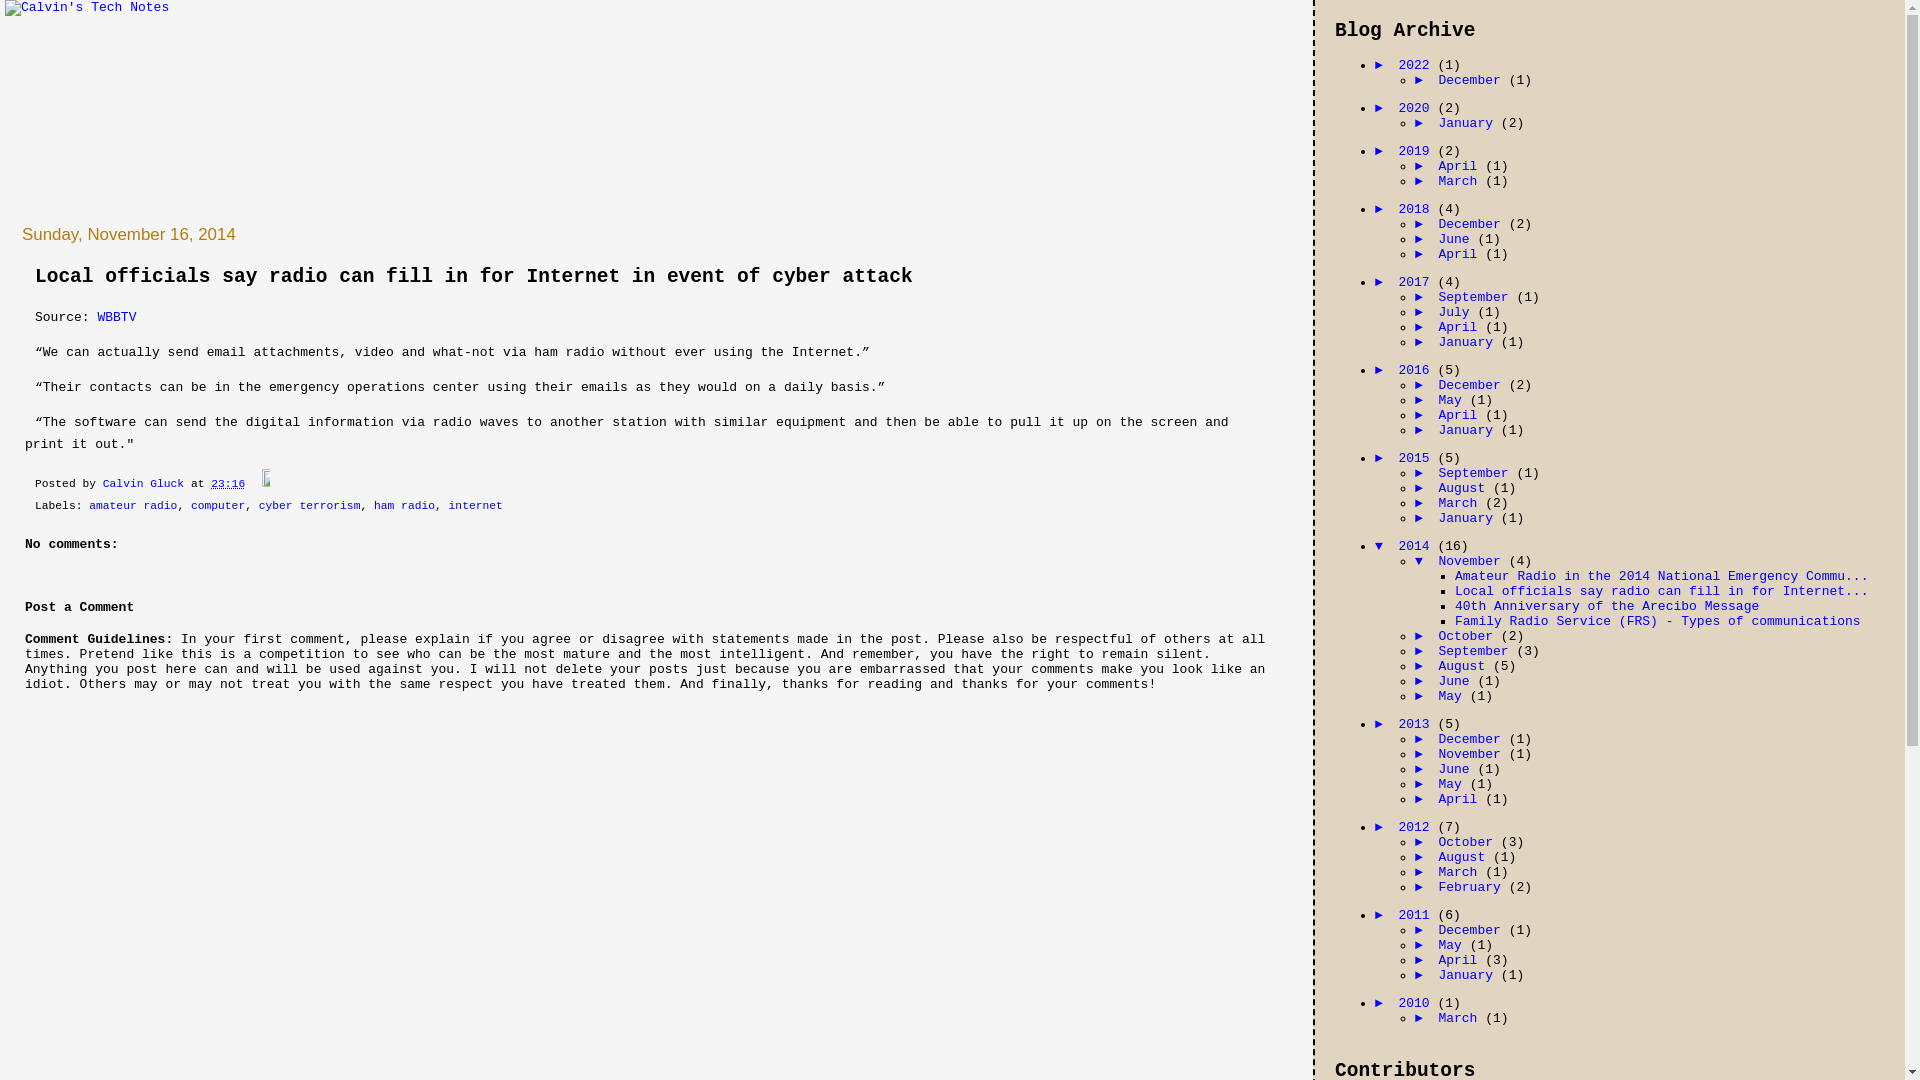 This screenshot has height=1080, width=1920. What do you see at coordinates (133, 506) in the screenshot?
I see `amateur radio` at bounding box center [133, 506].